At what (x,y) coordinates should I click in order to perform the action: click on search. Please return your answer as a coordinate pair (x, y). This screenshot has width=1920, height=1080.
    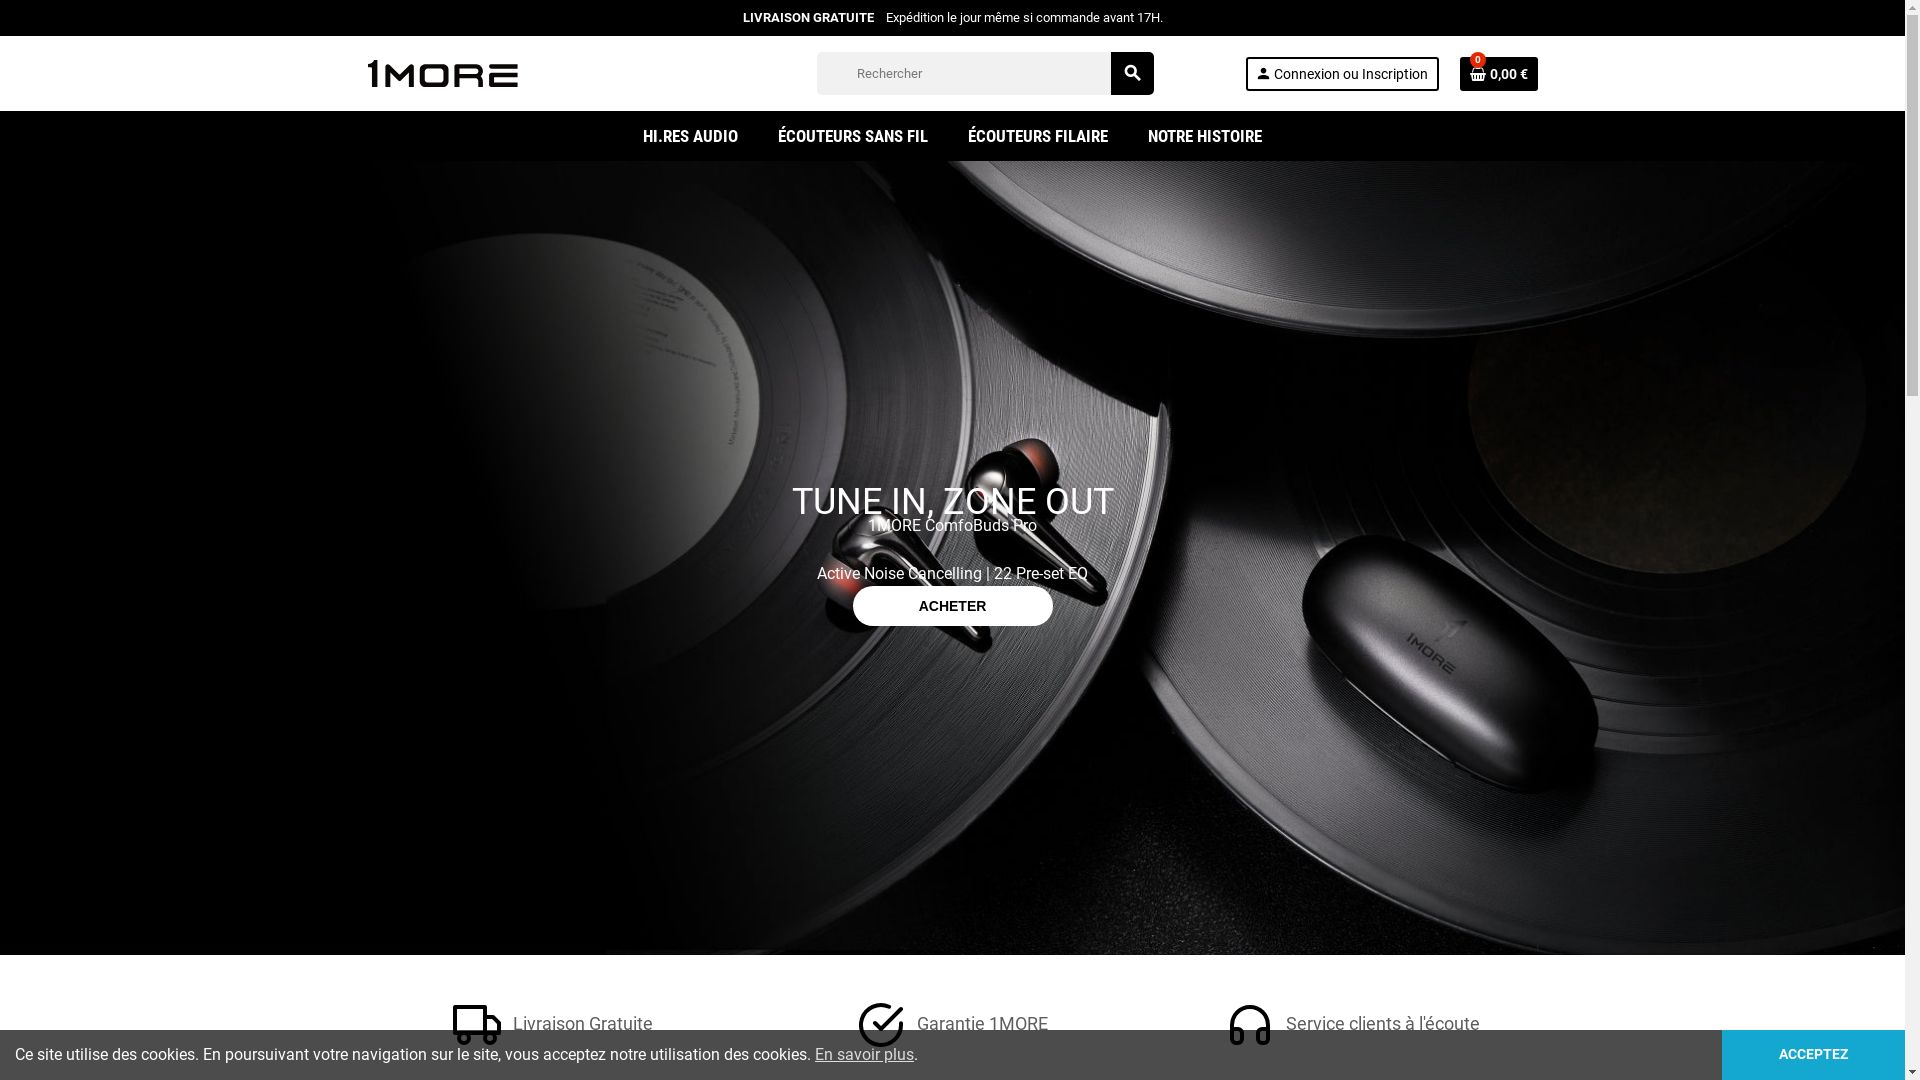
    Looking at the image, I should click on (1132, 74).